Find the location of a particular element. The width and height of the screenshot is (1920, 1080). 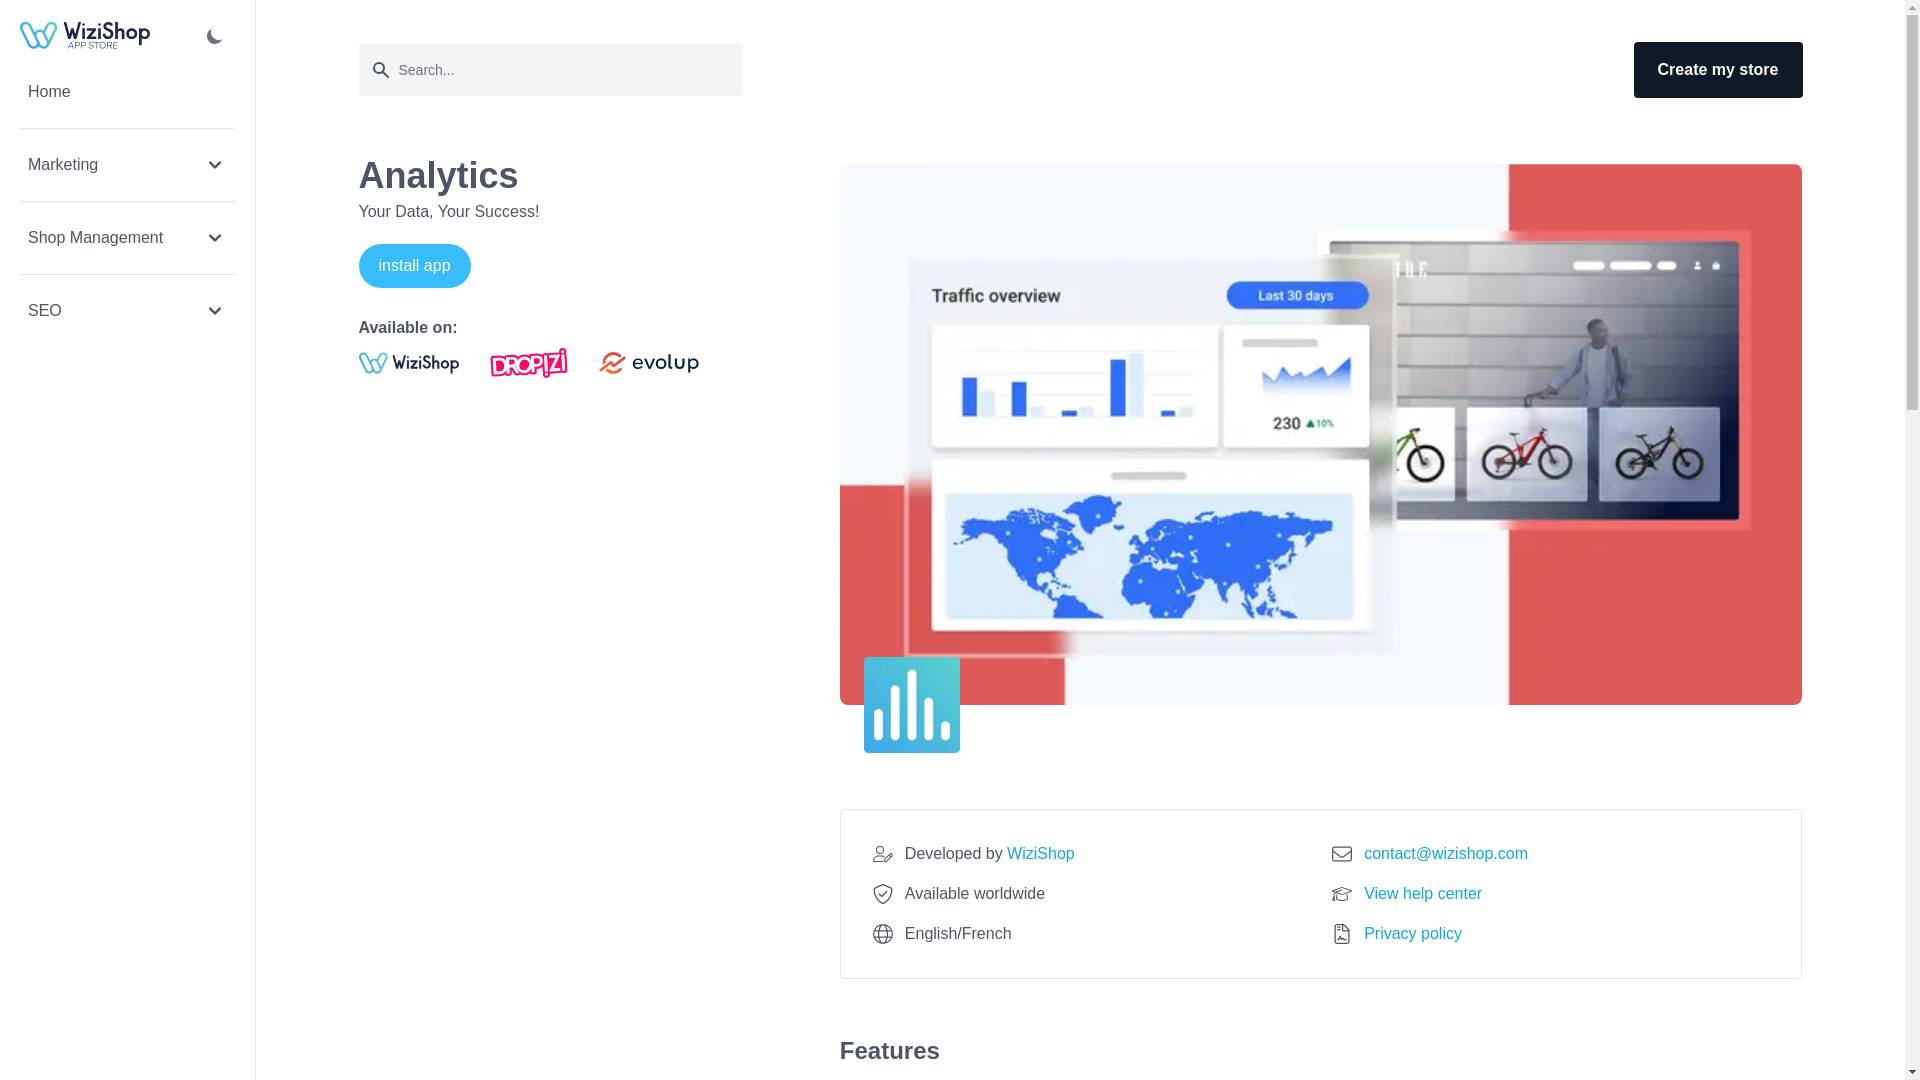

Shop Management is located at coordinates (126, 238).